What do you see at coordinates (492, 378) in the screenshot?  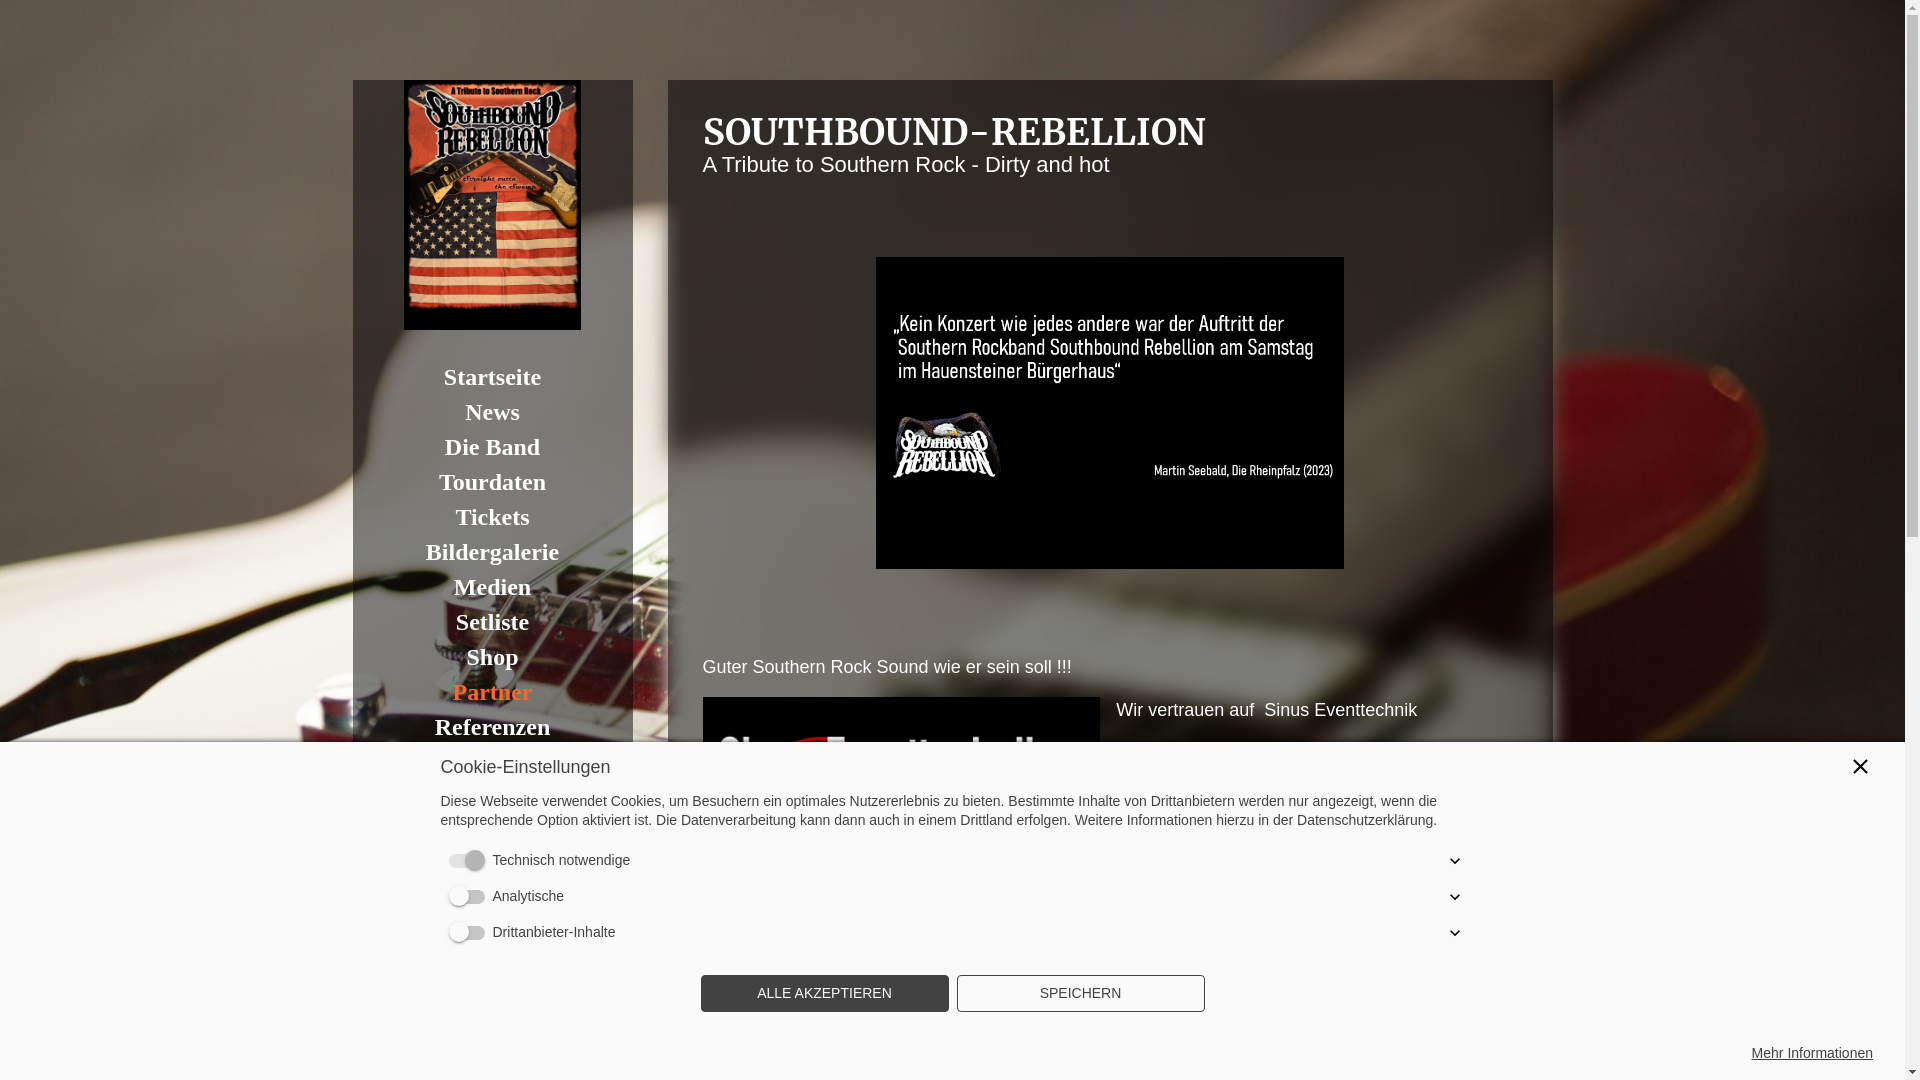 I see `Startseite` at bounding box center [492, 378].